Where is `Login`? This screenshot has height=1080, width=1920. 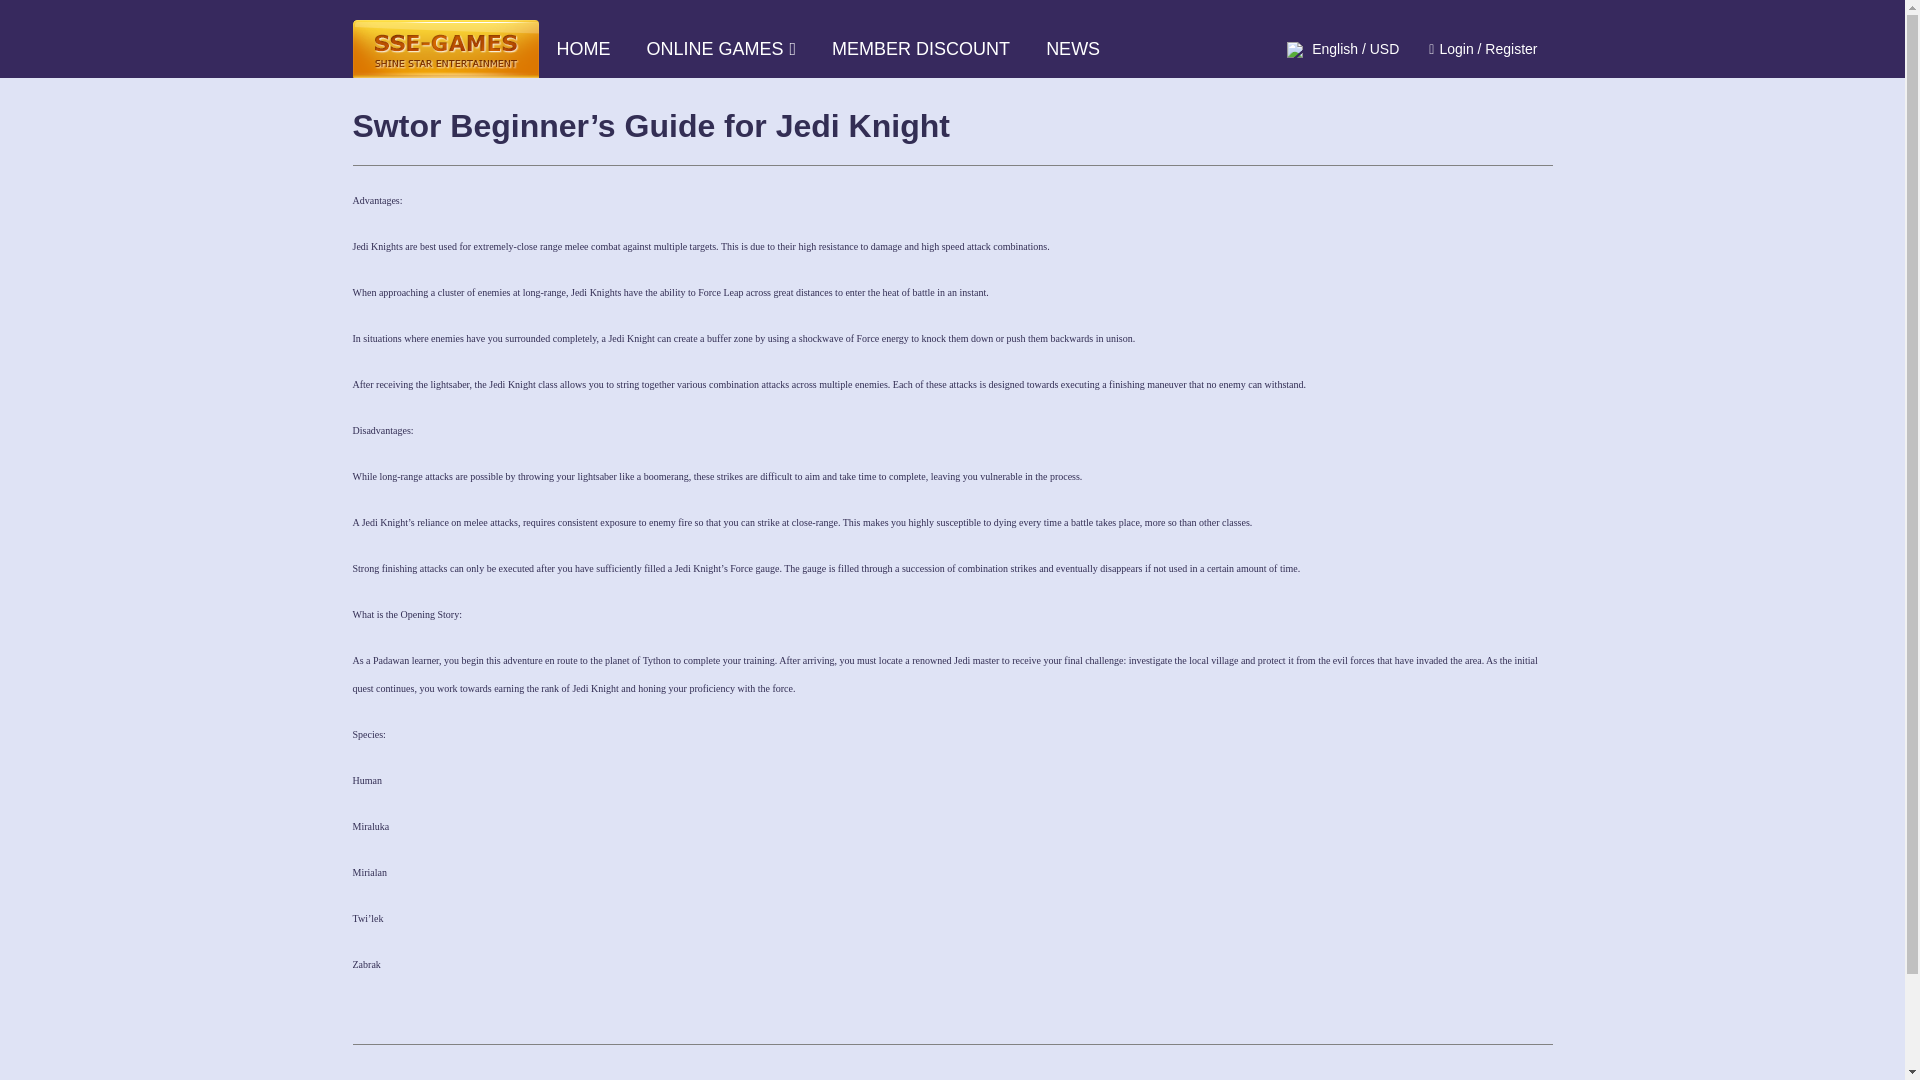
Login is located at coordinates (1455, 49).